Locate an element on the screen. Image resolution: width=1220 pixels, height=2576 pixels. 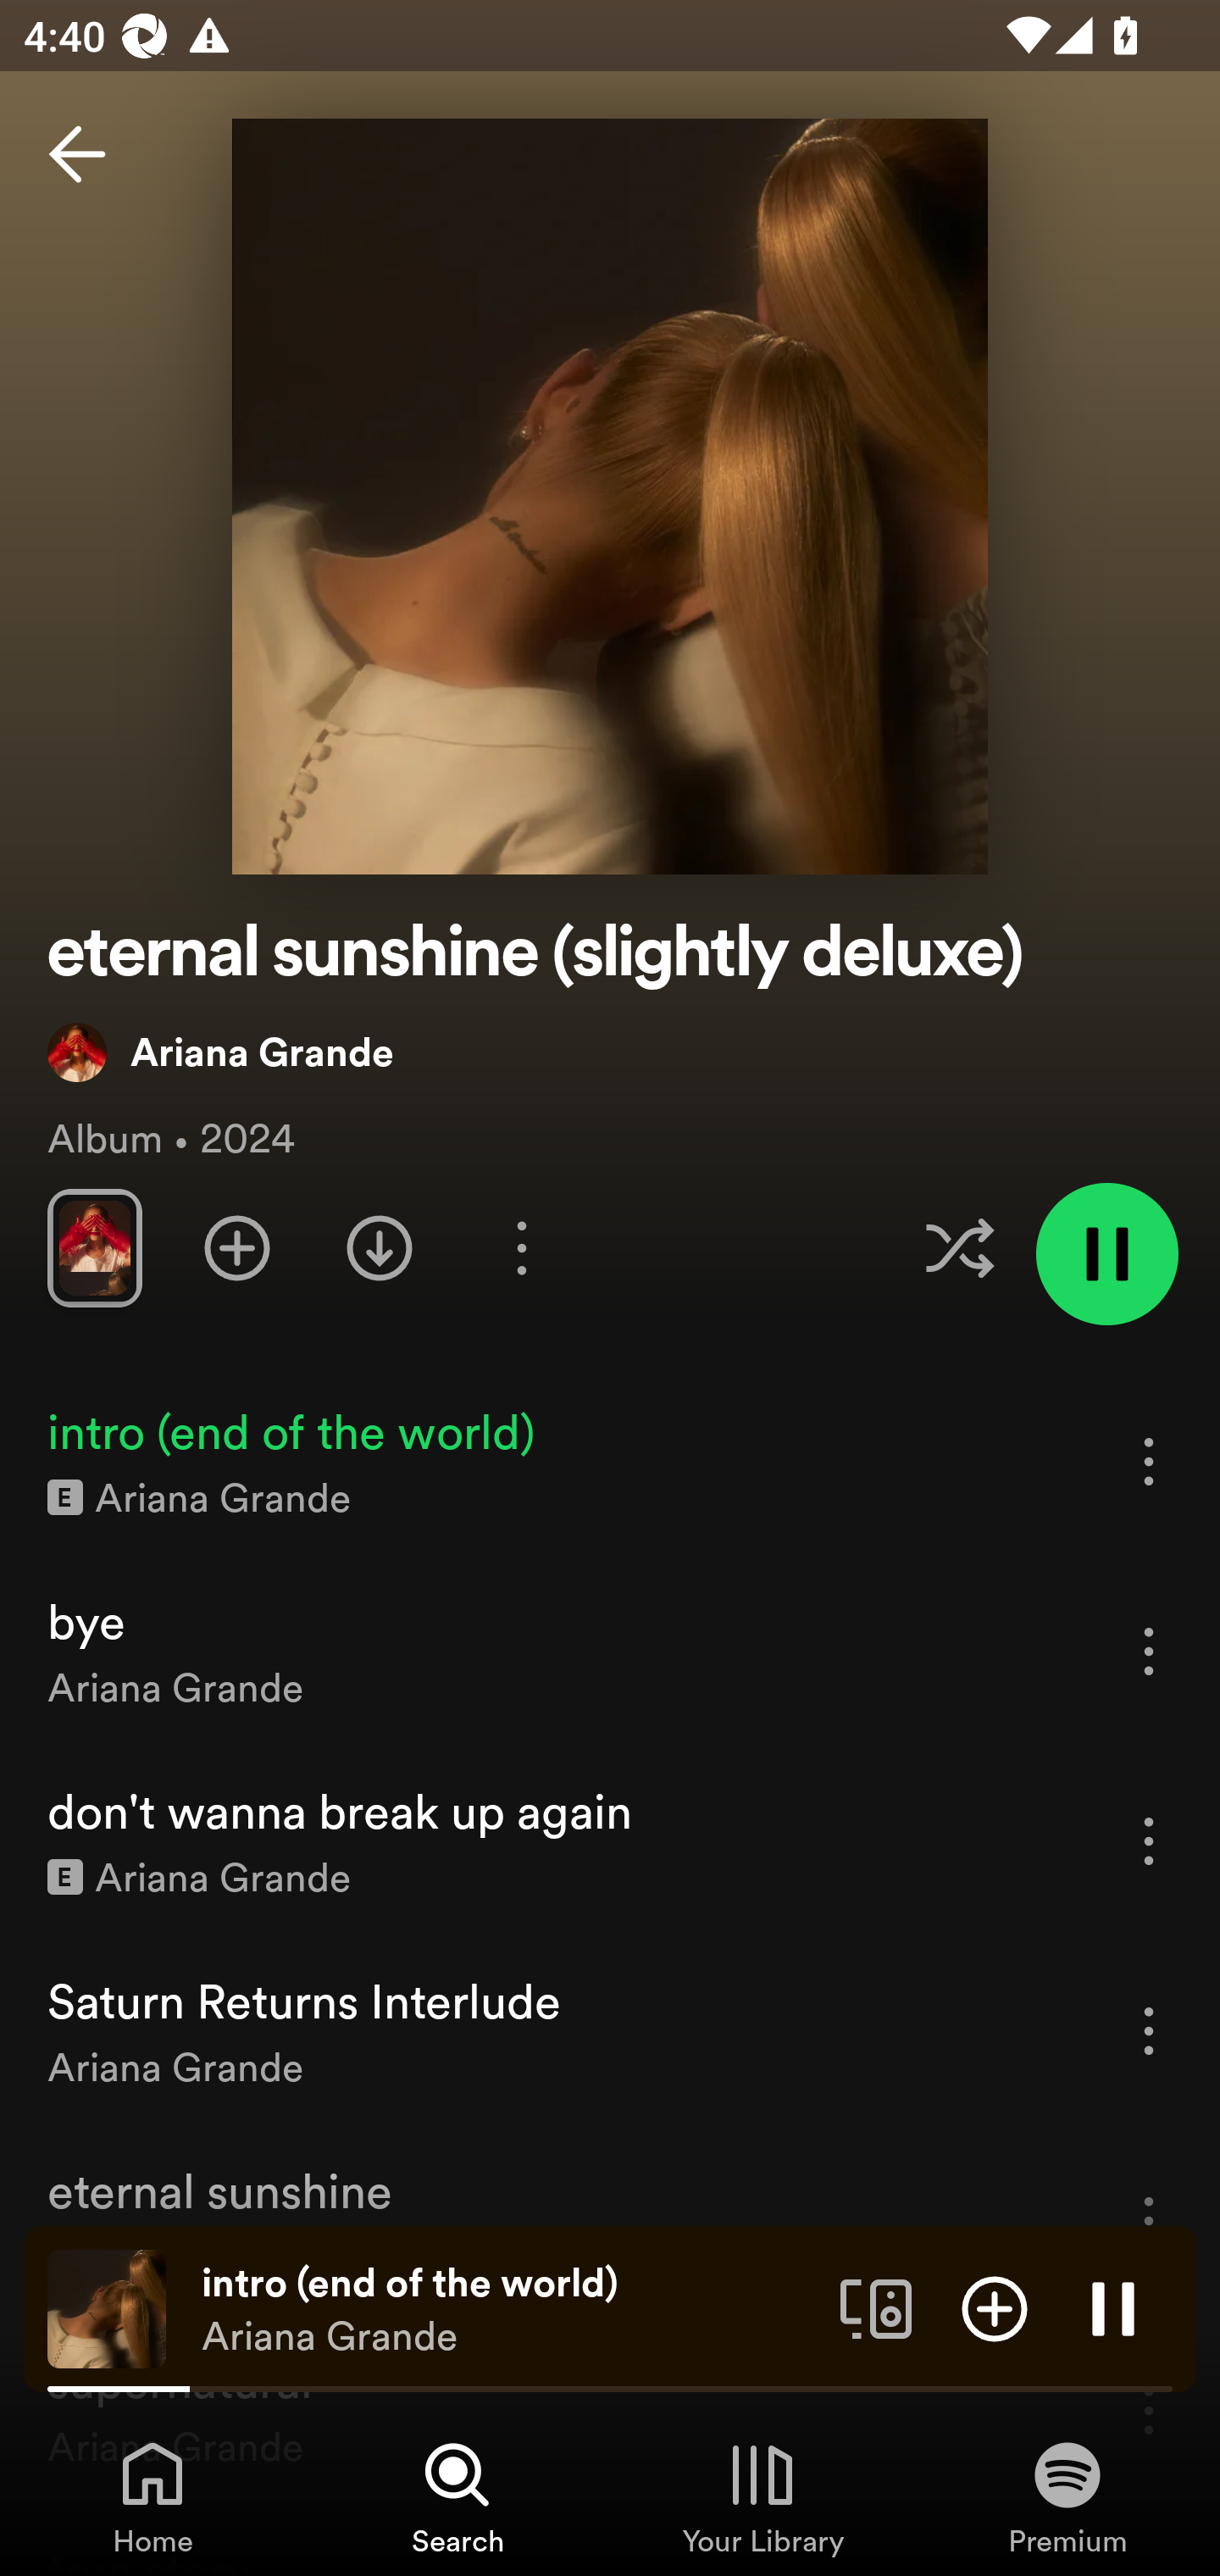
More options for song don't wanna break up again is located at coordinates (1149, 1840).